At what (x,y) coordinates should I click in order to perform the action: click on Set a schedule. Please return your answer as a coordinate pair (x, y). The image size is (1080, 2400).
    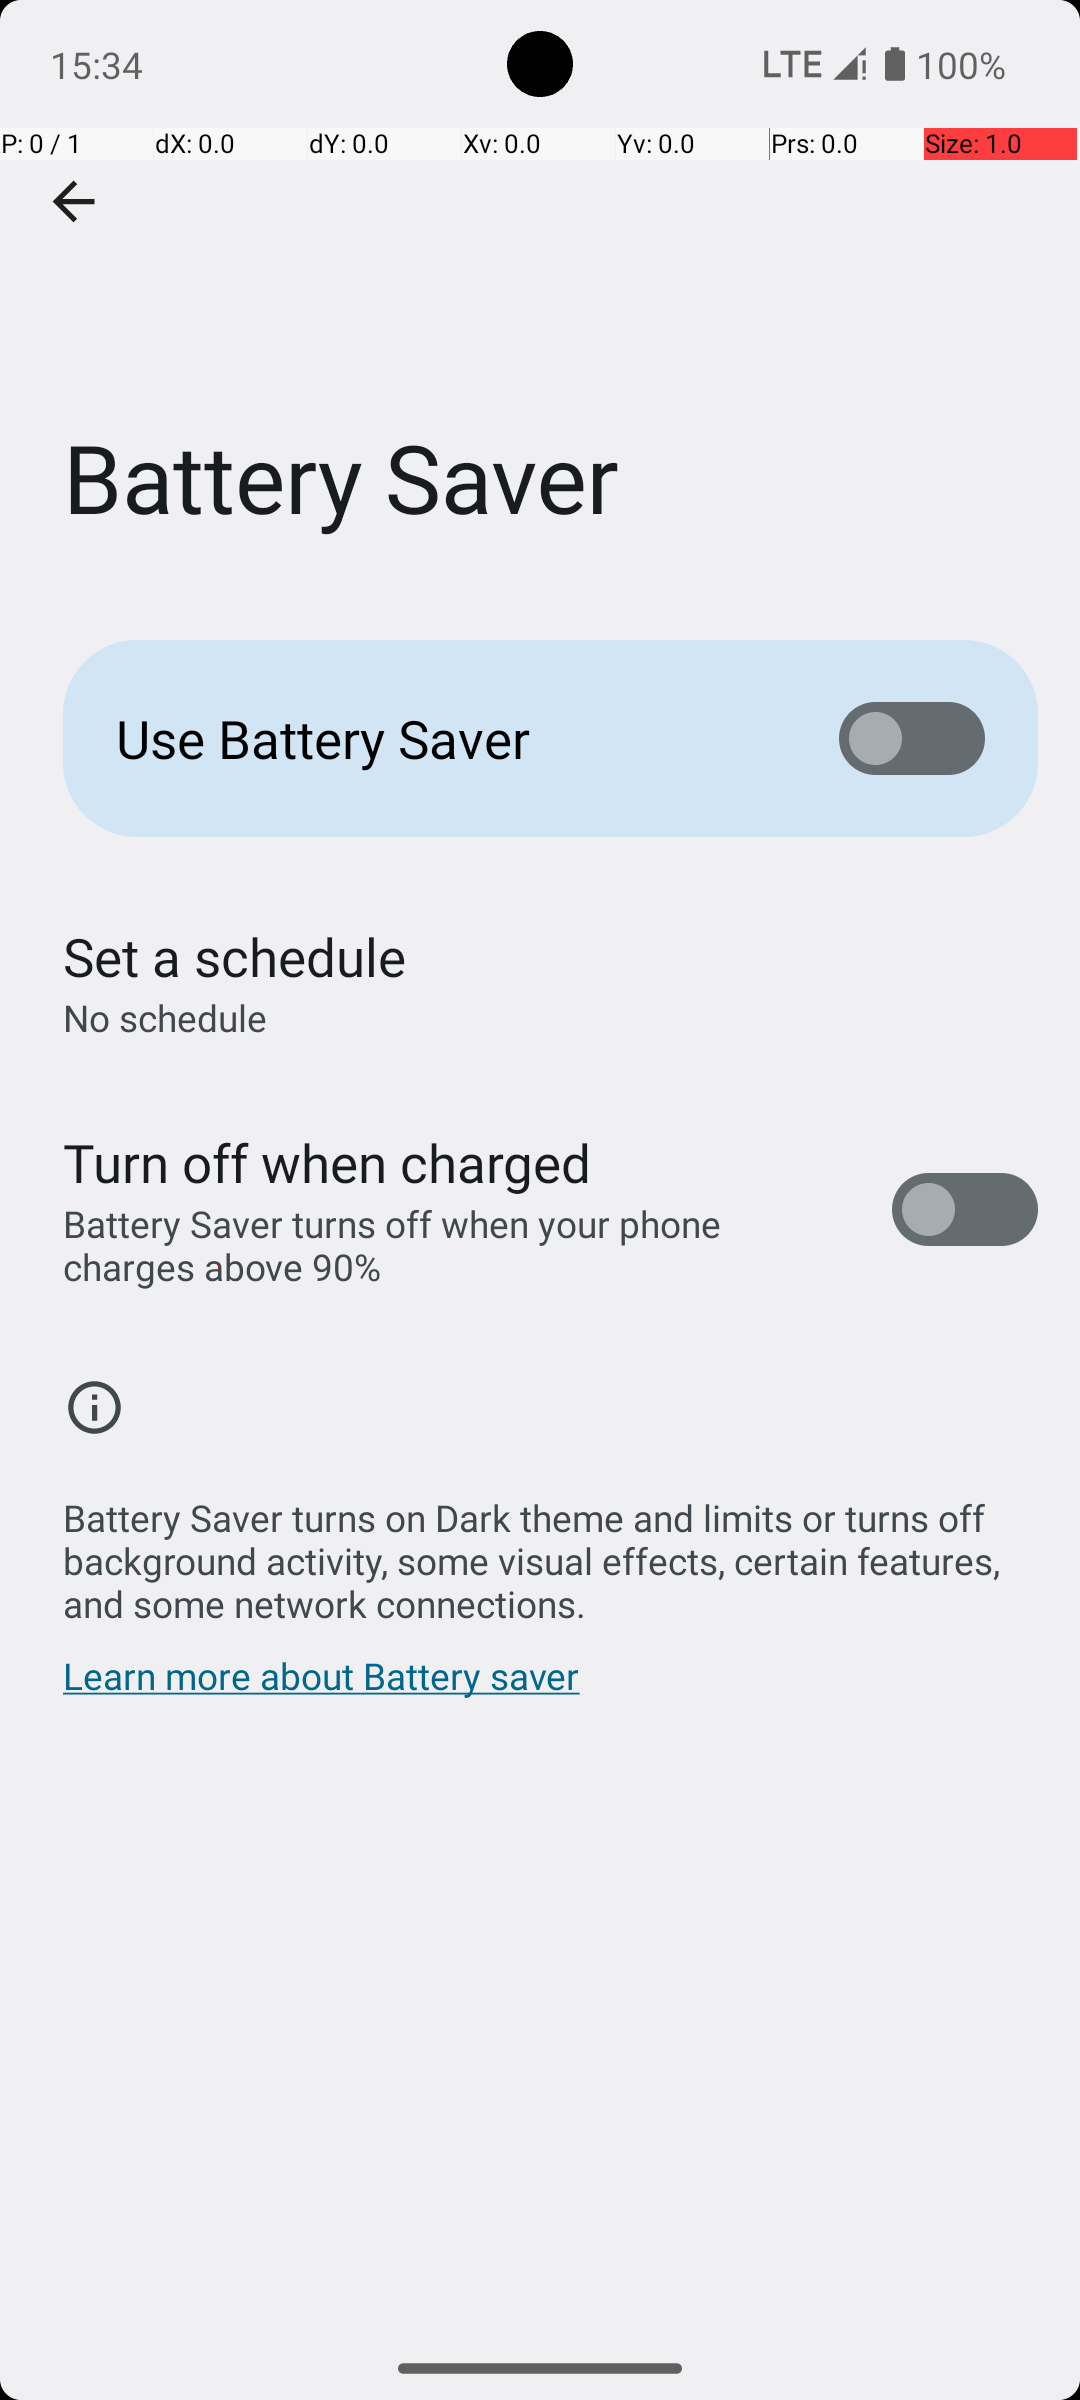
    Looking at the image, I should click on (234, 956).